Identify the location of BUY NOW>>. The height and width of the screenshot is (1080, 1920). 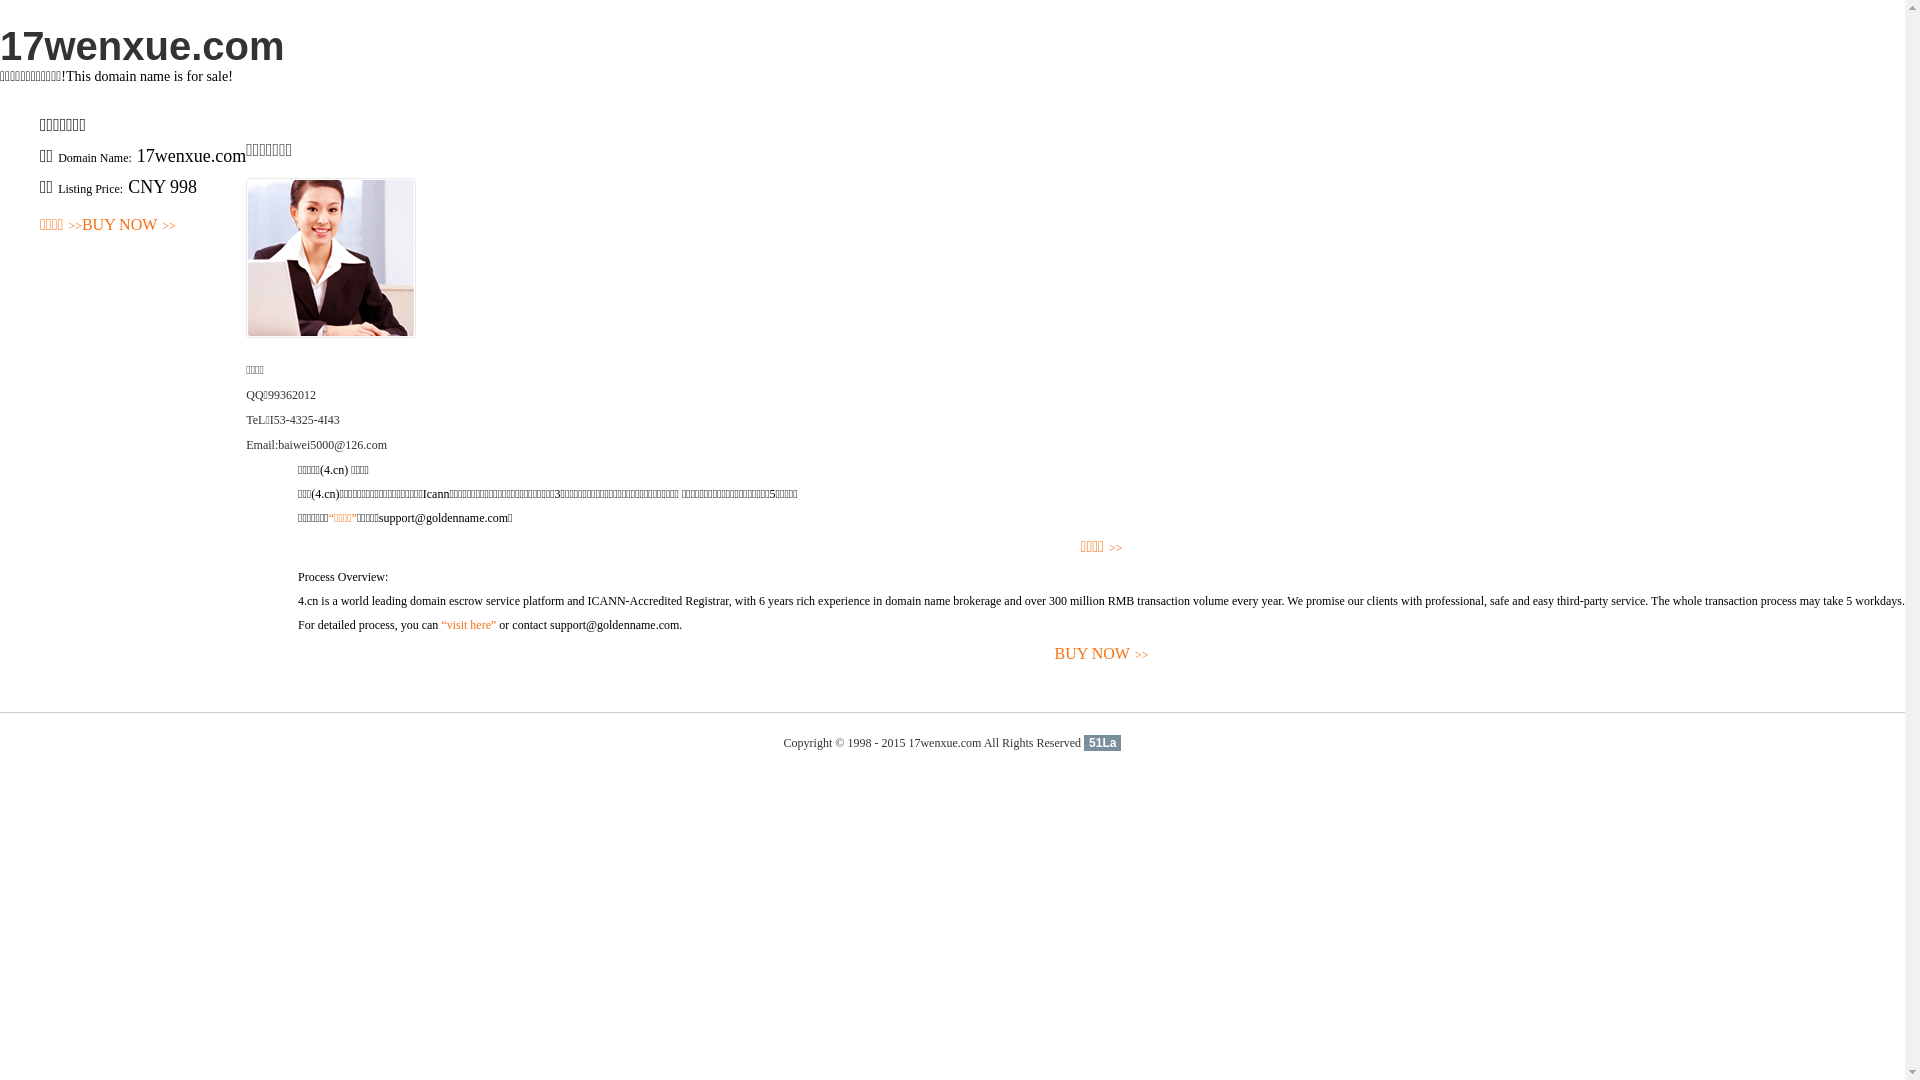
(1102, 654).